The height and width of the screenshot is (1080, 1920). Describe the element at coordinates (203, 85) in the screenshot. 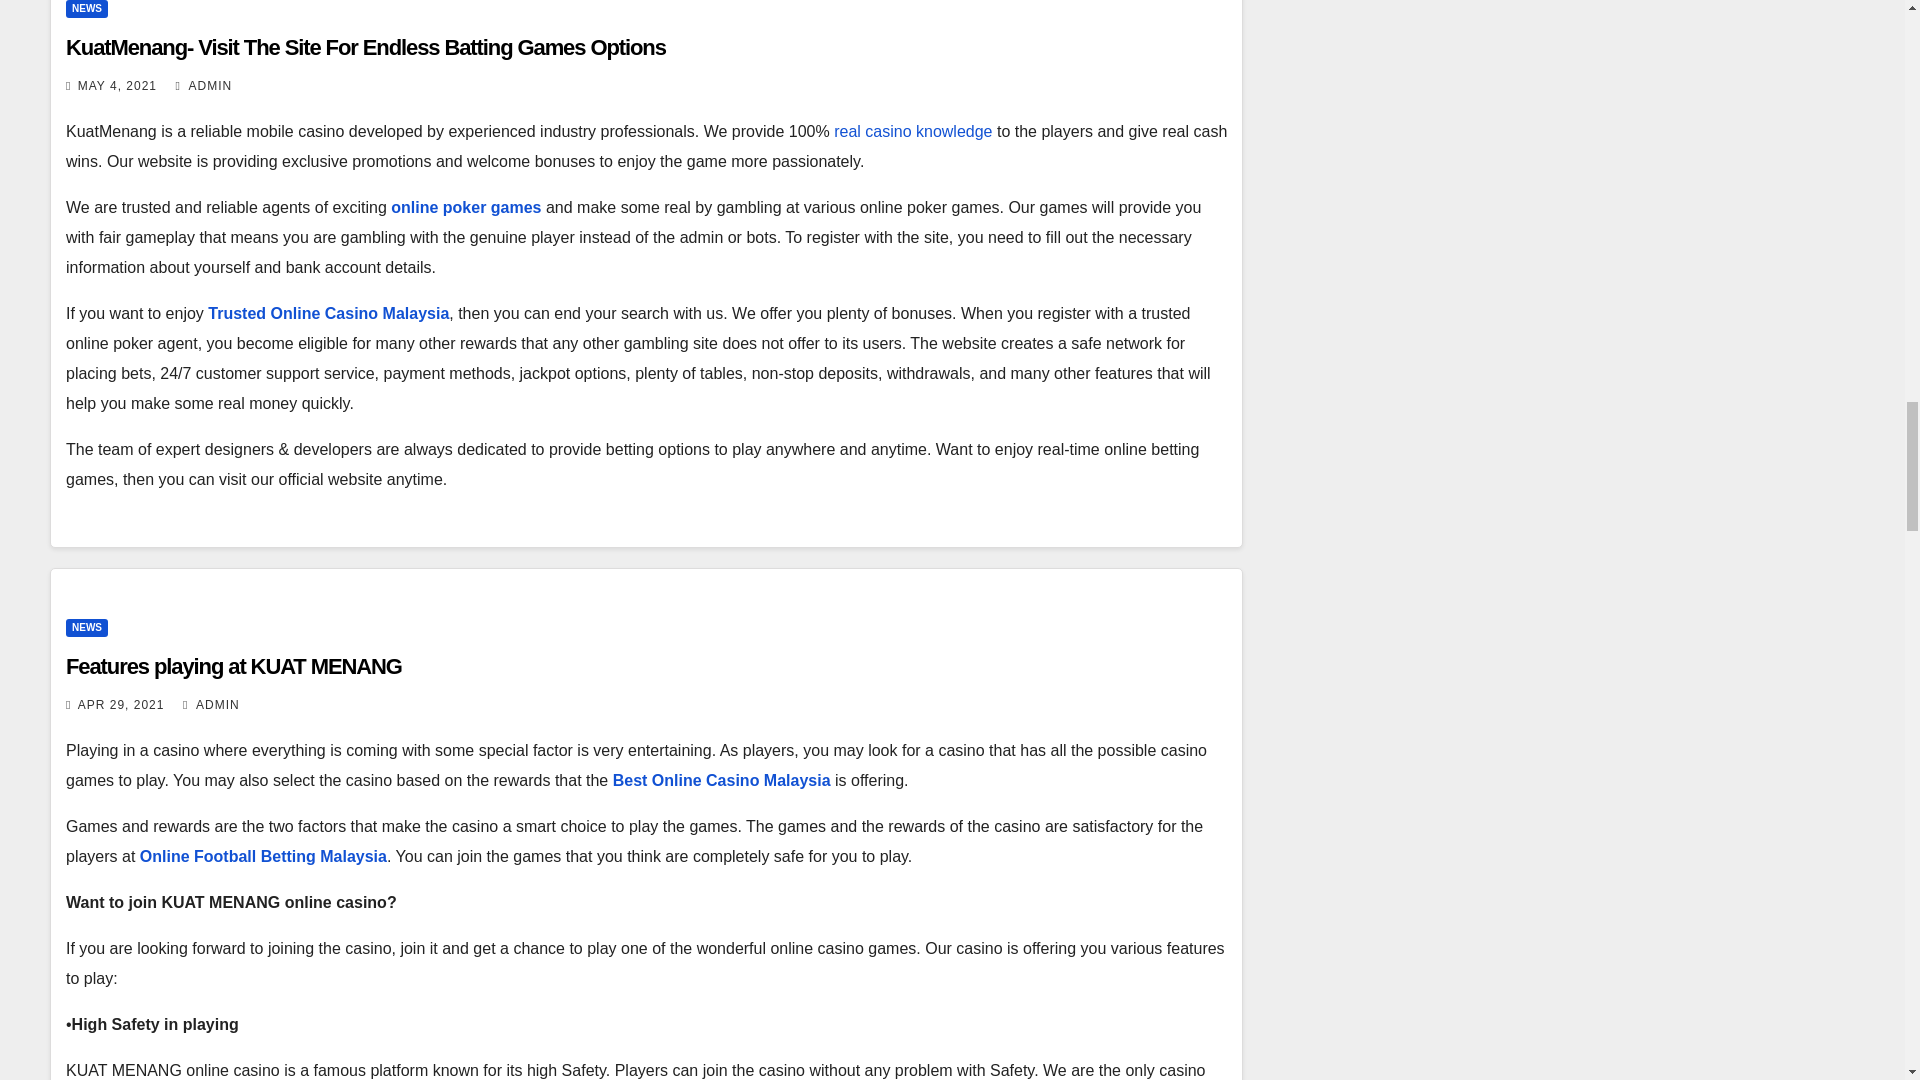

I see `ADMIN` at that location.